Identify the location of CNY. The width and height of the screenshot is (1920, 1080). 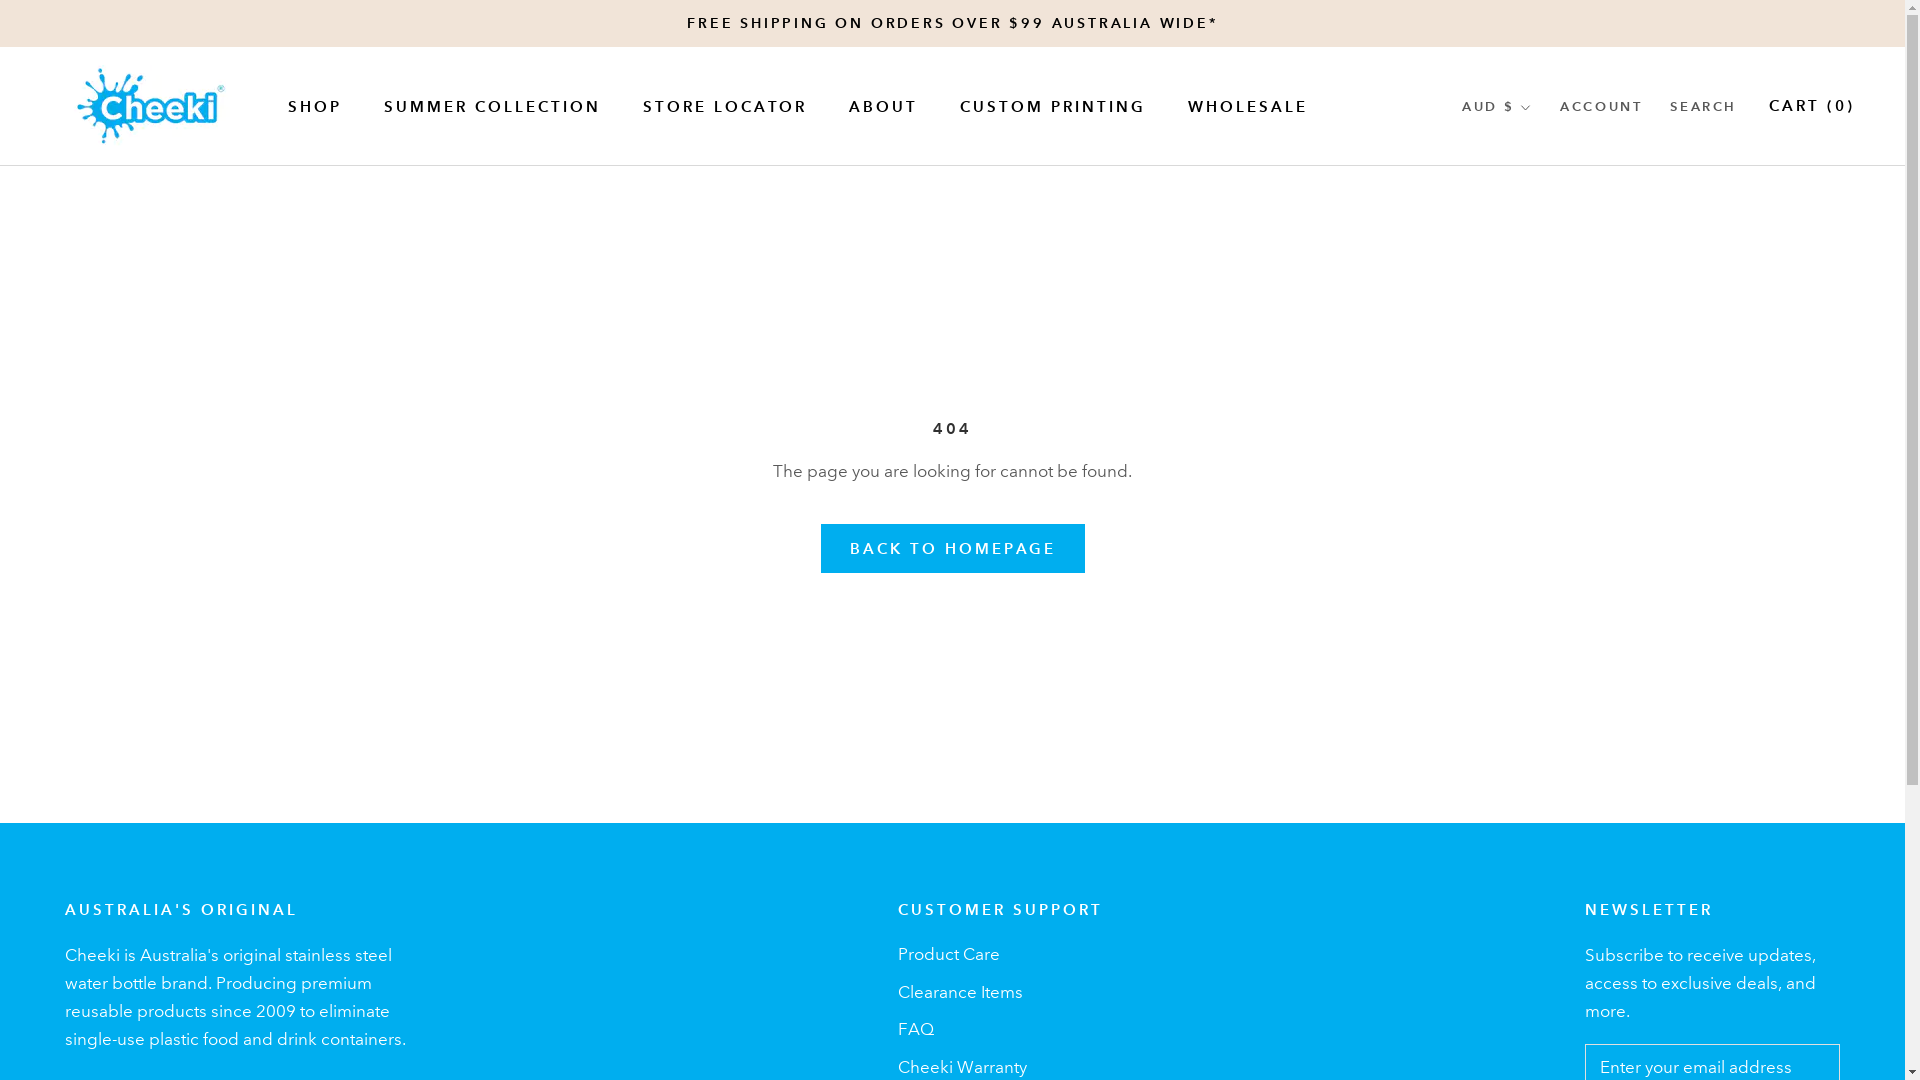
(1534, 814).